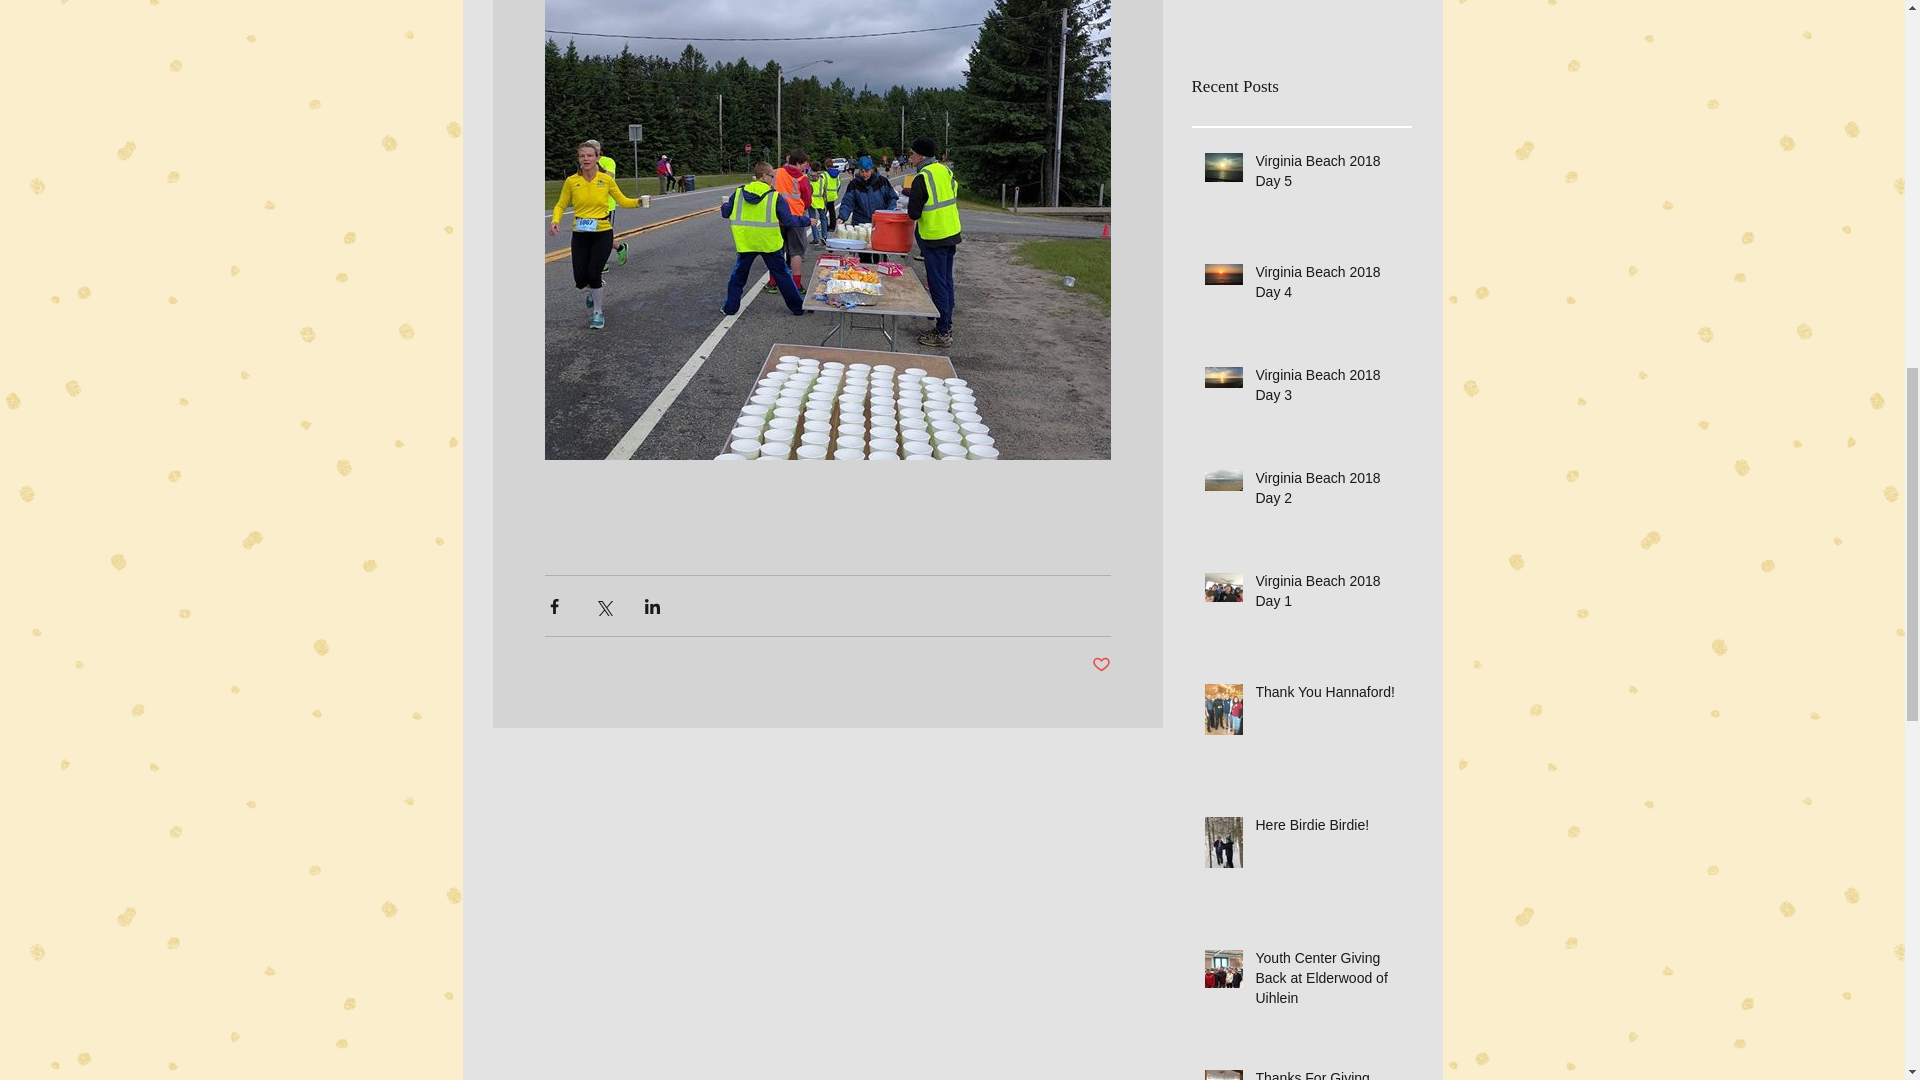  Describe the element at coordinates (1327, 1074) in the screenshot. I see `Thanks For Giving Dinner 2017` at that location.